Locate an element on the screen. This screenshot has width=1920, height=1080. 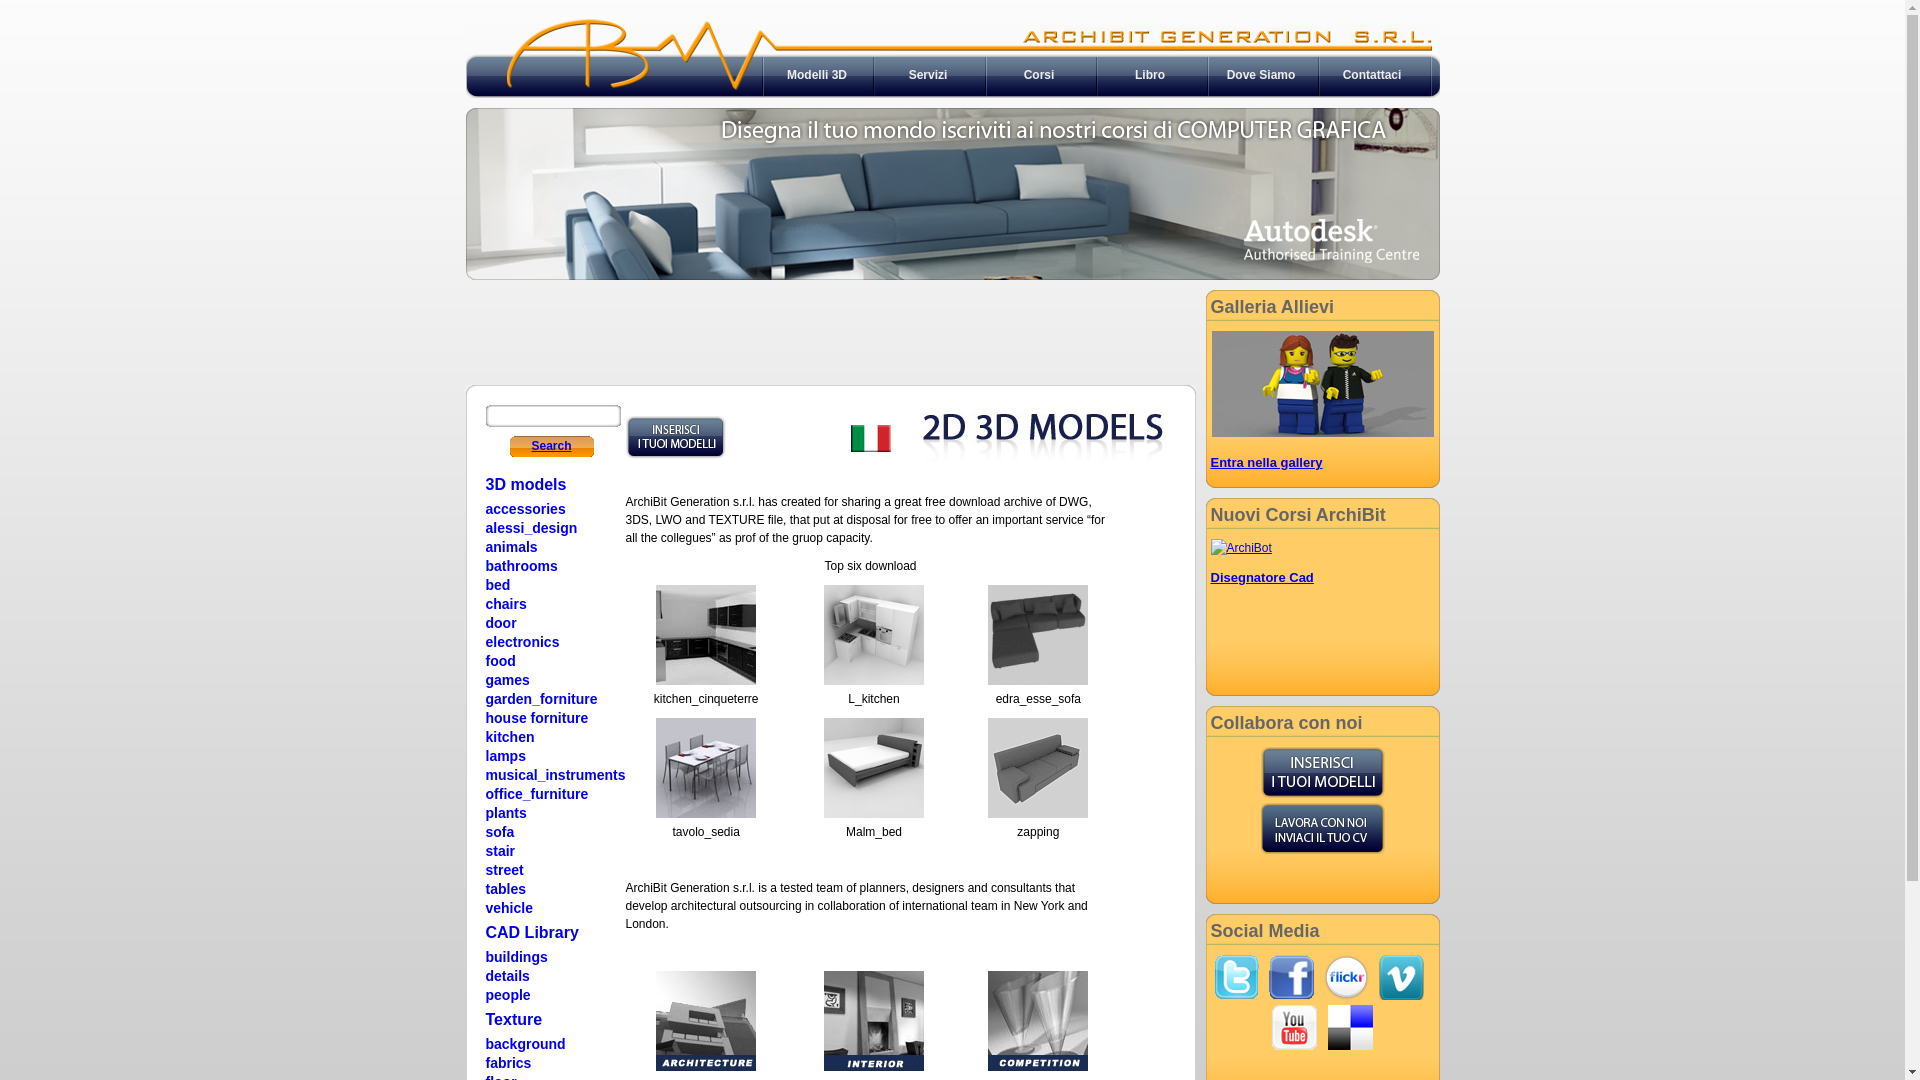
Entra nella gallery is located at coordinates (1266, 462).